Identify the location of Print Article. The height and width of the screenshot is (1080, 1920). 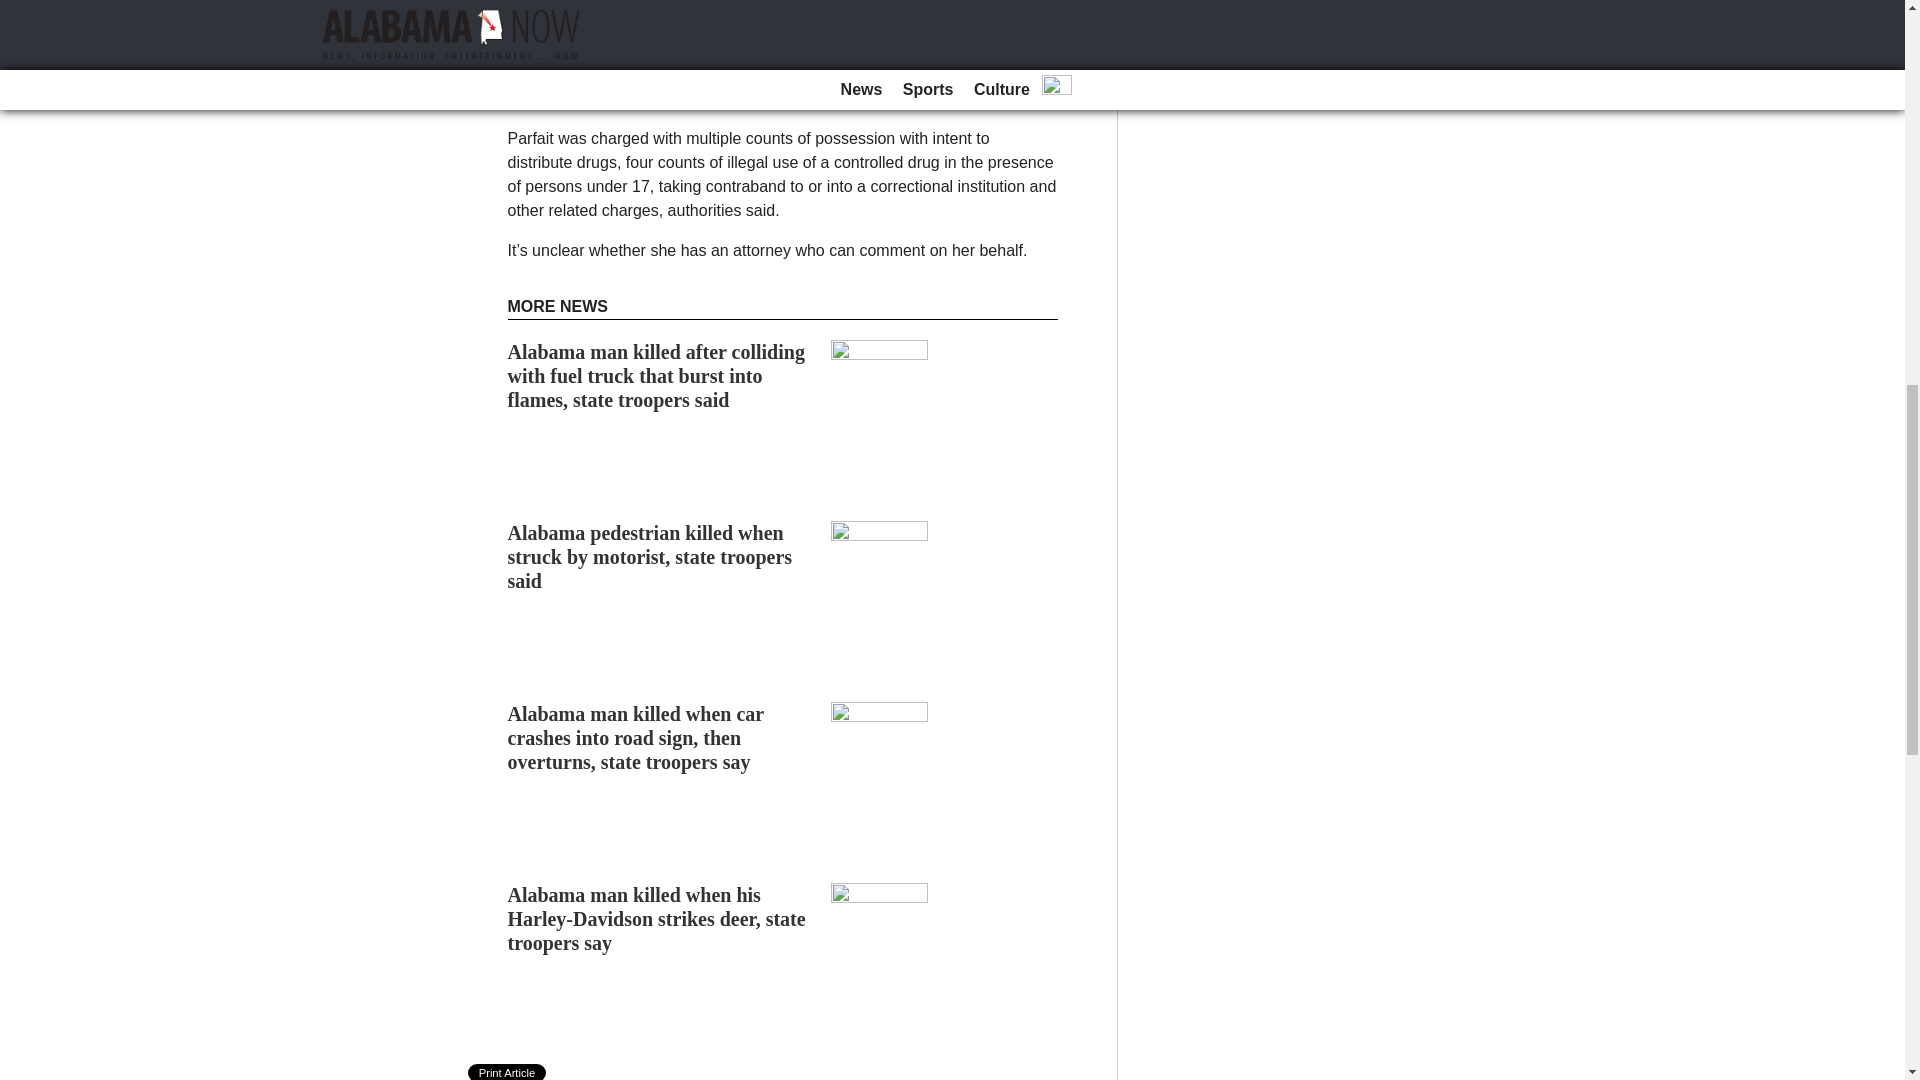
(508, 1072).